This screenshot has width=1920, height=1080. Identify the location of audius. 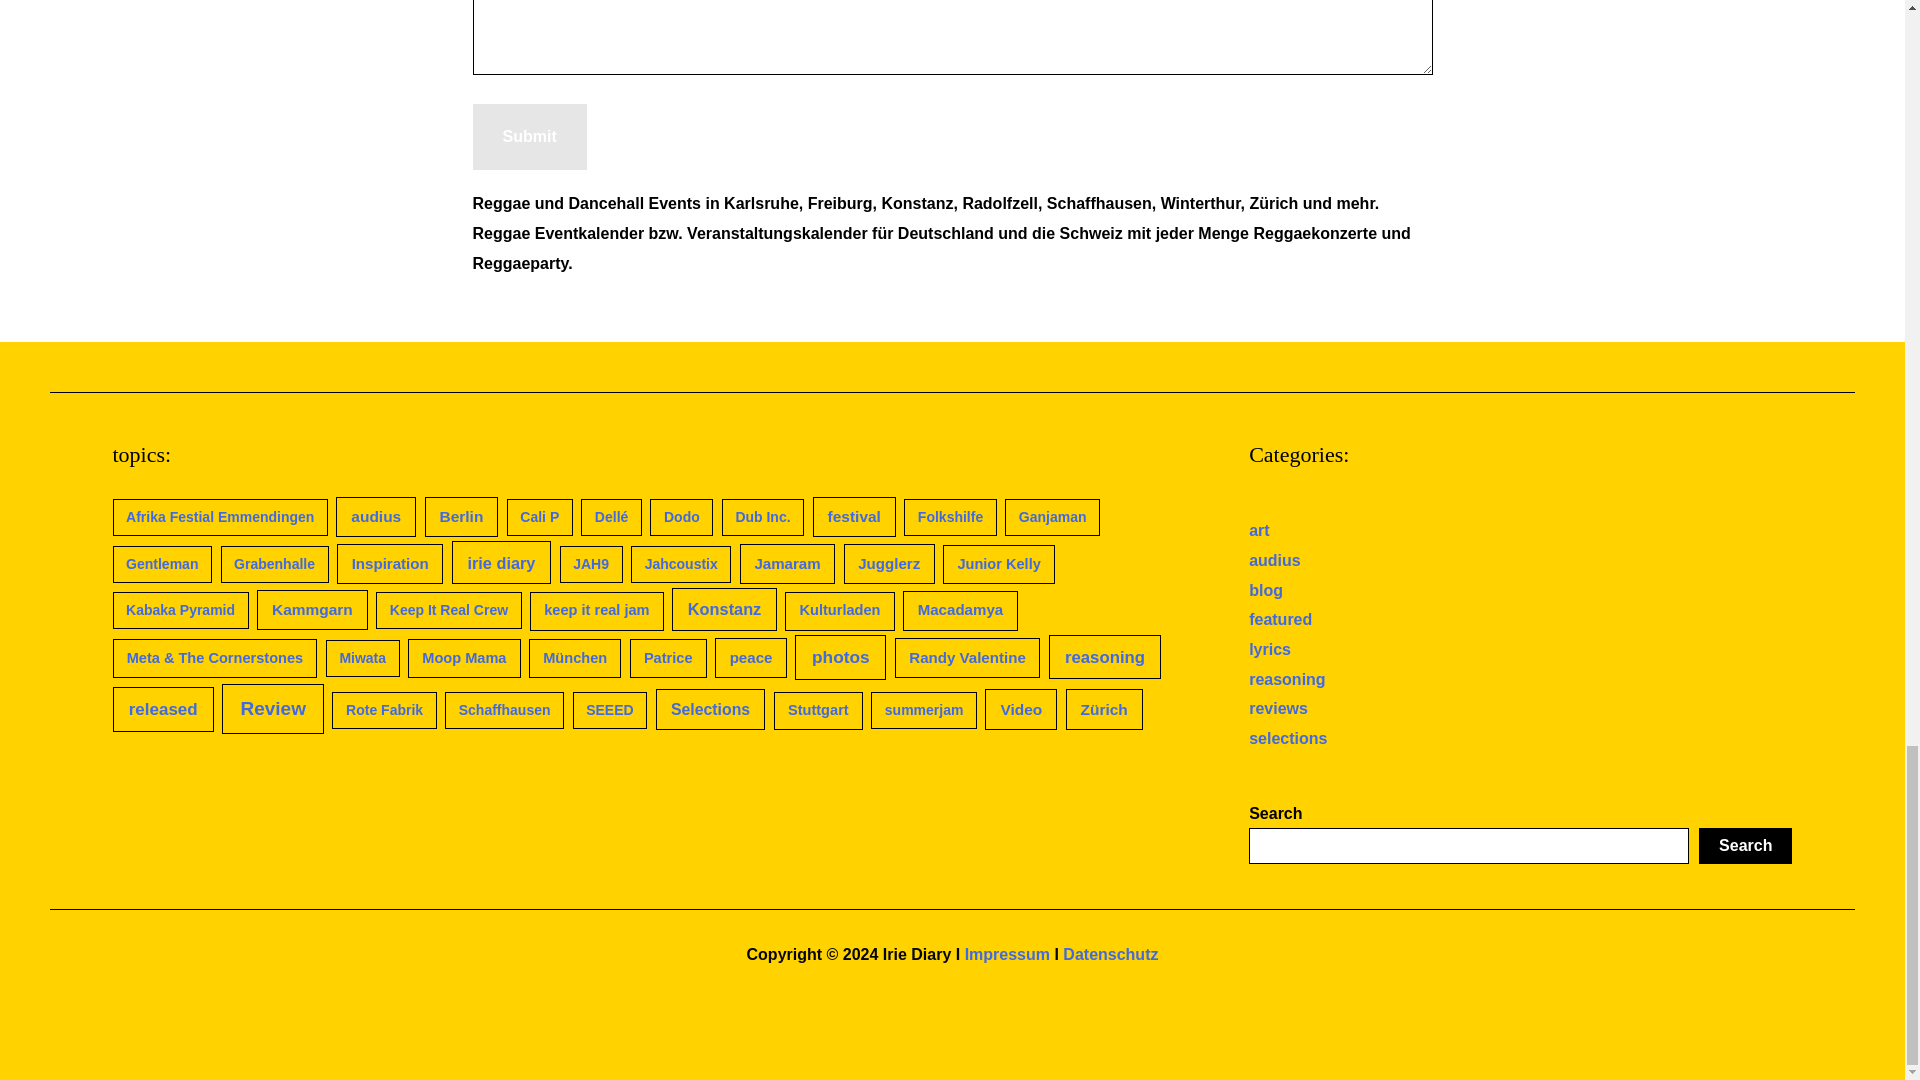
(376, 516).